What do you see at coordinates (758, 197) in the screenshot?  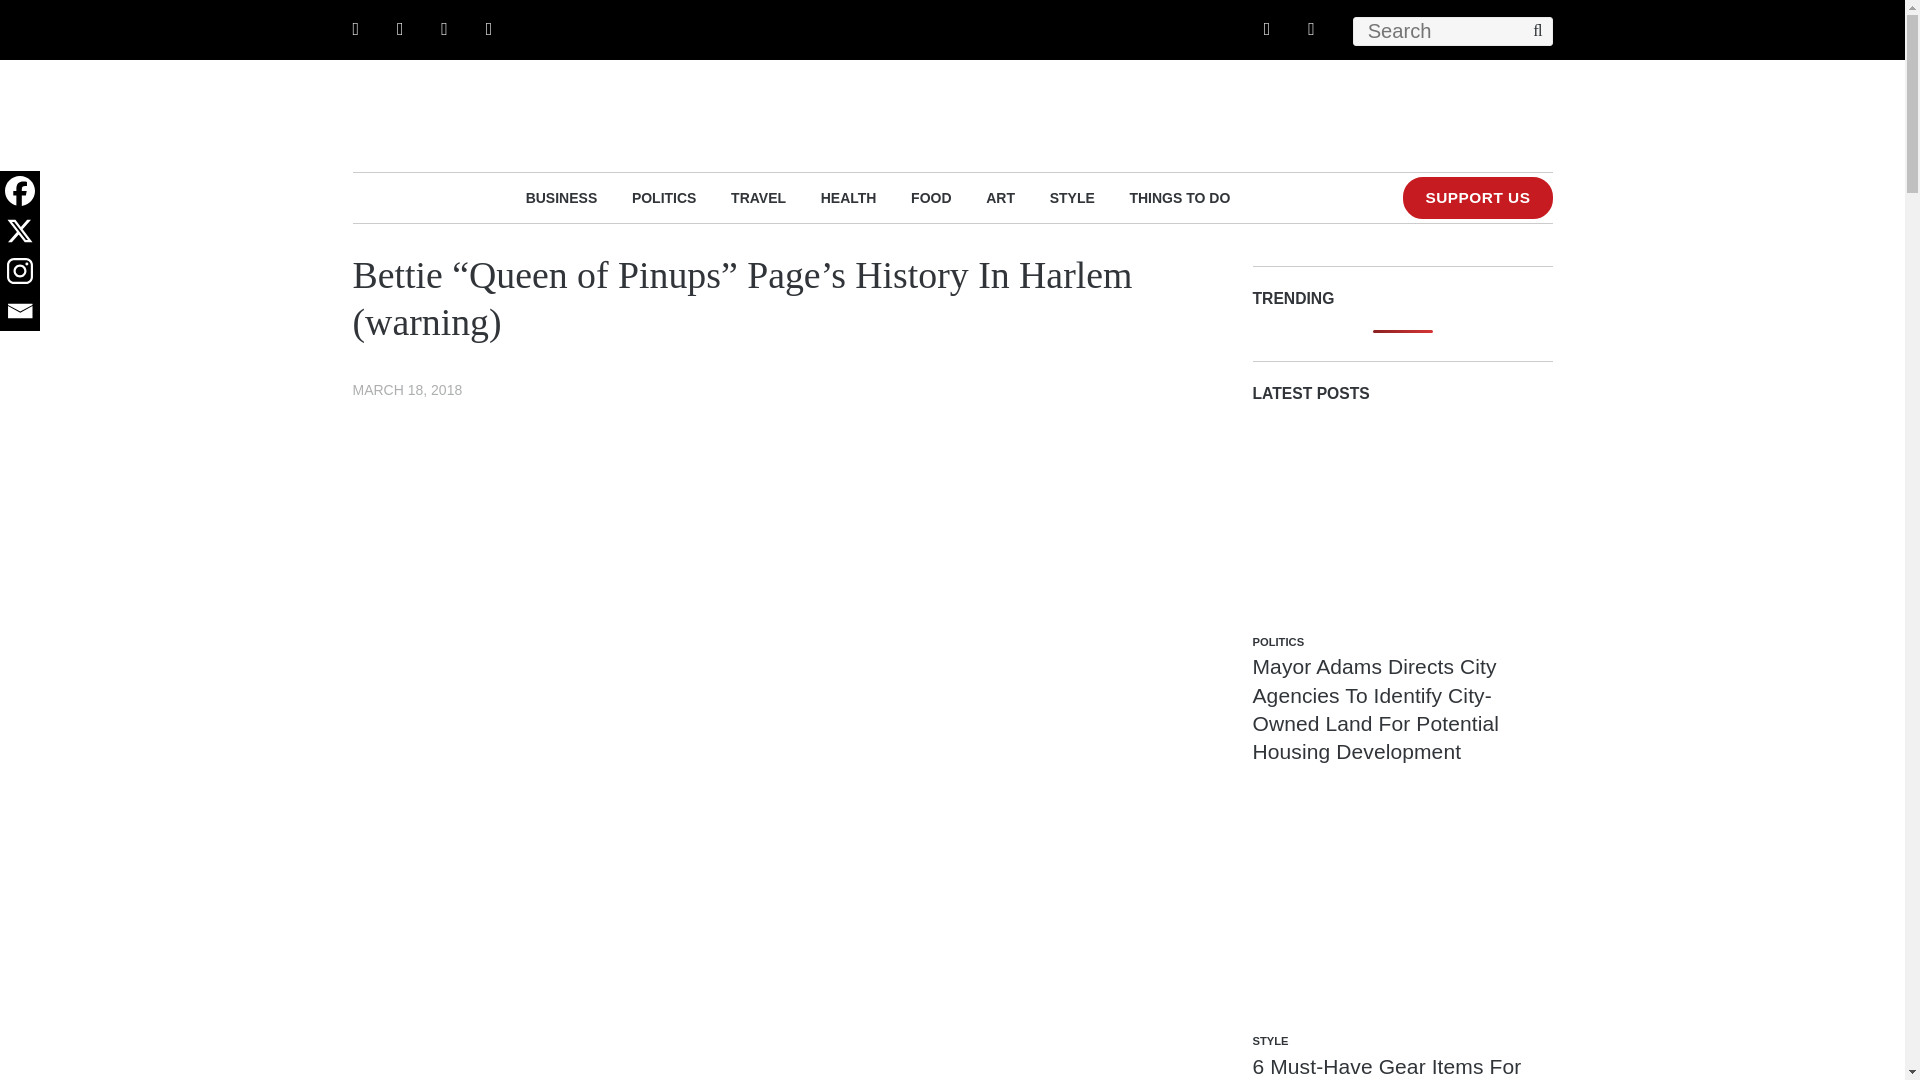 I see `TRAVEL` at bounding box center [758, 197].